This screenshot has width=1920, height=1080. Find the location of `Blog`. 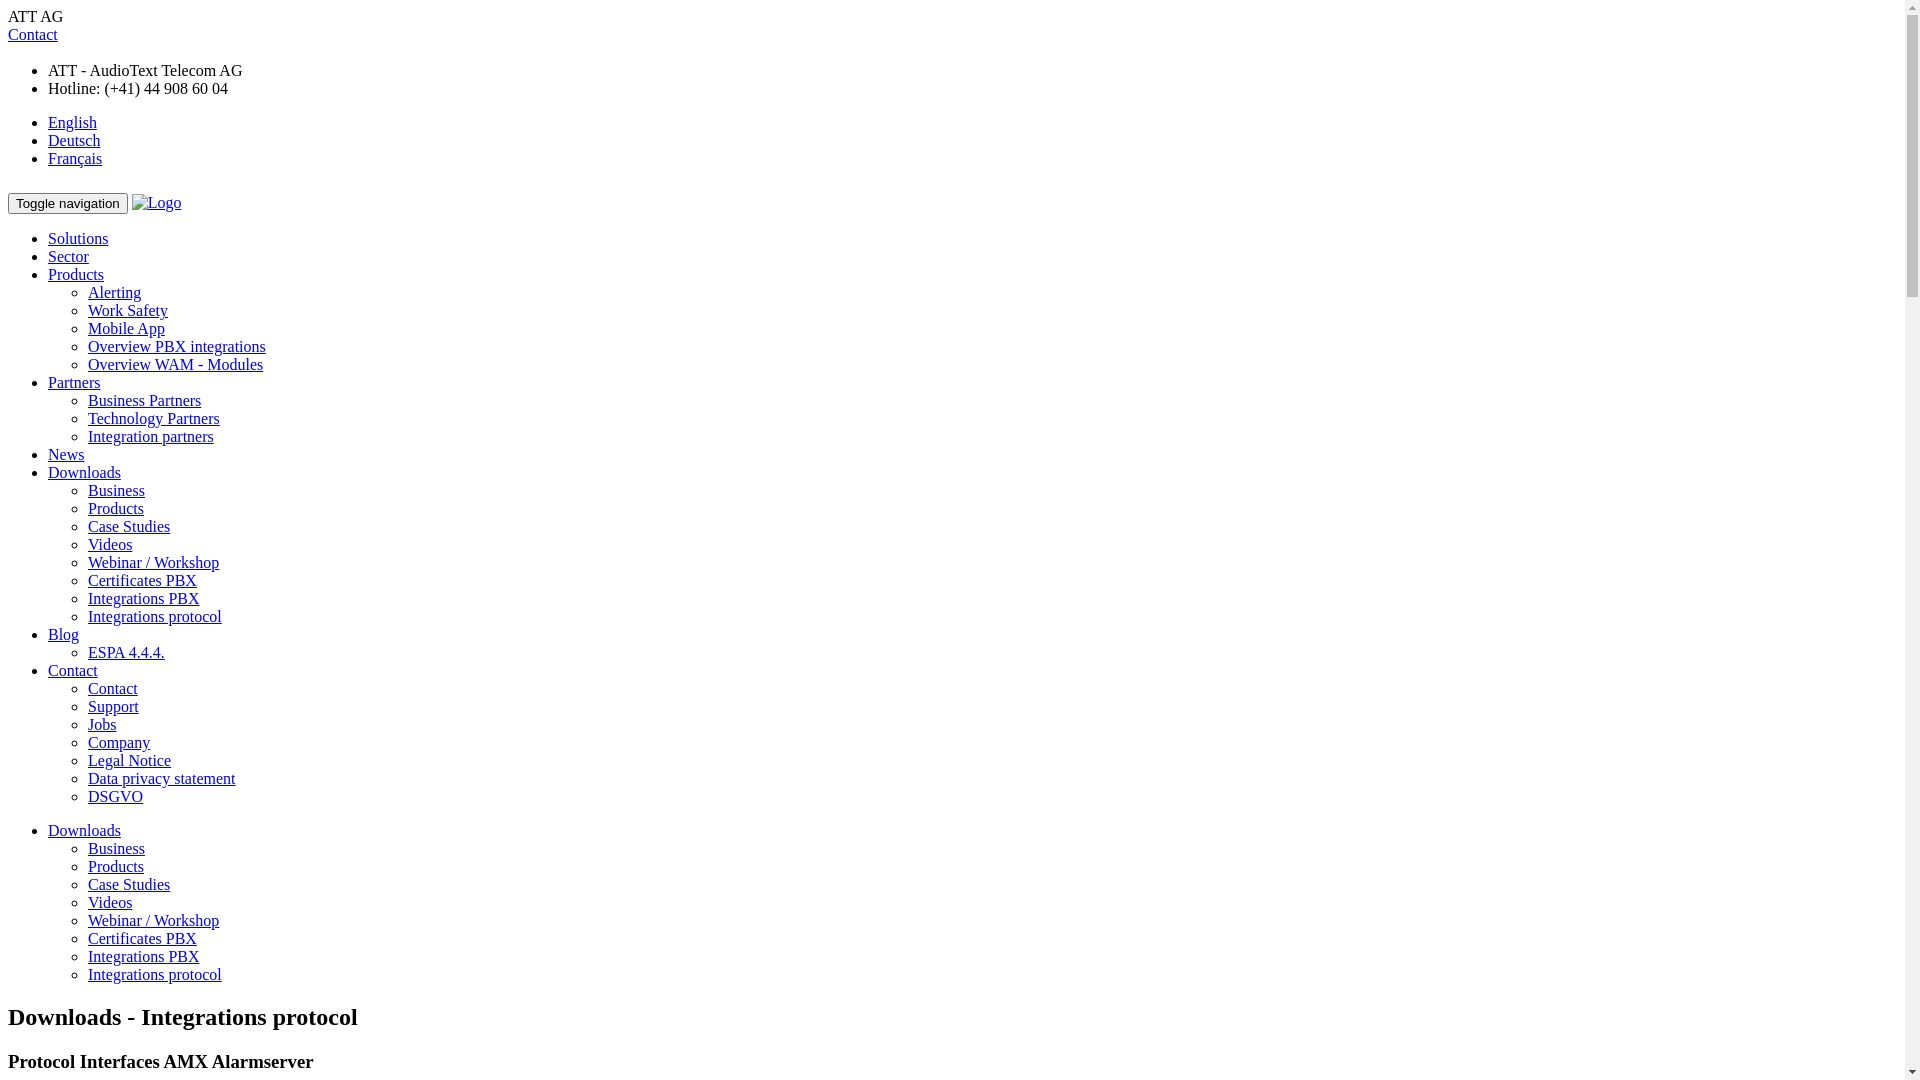

Blog is located at coordinates (64, 634).